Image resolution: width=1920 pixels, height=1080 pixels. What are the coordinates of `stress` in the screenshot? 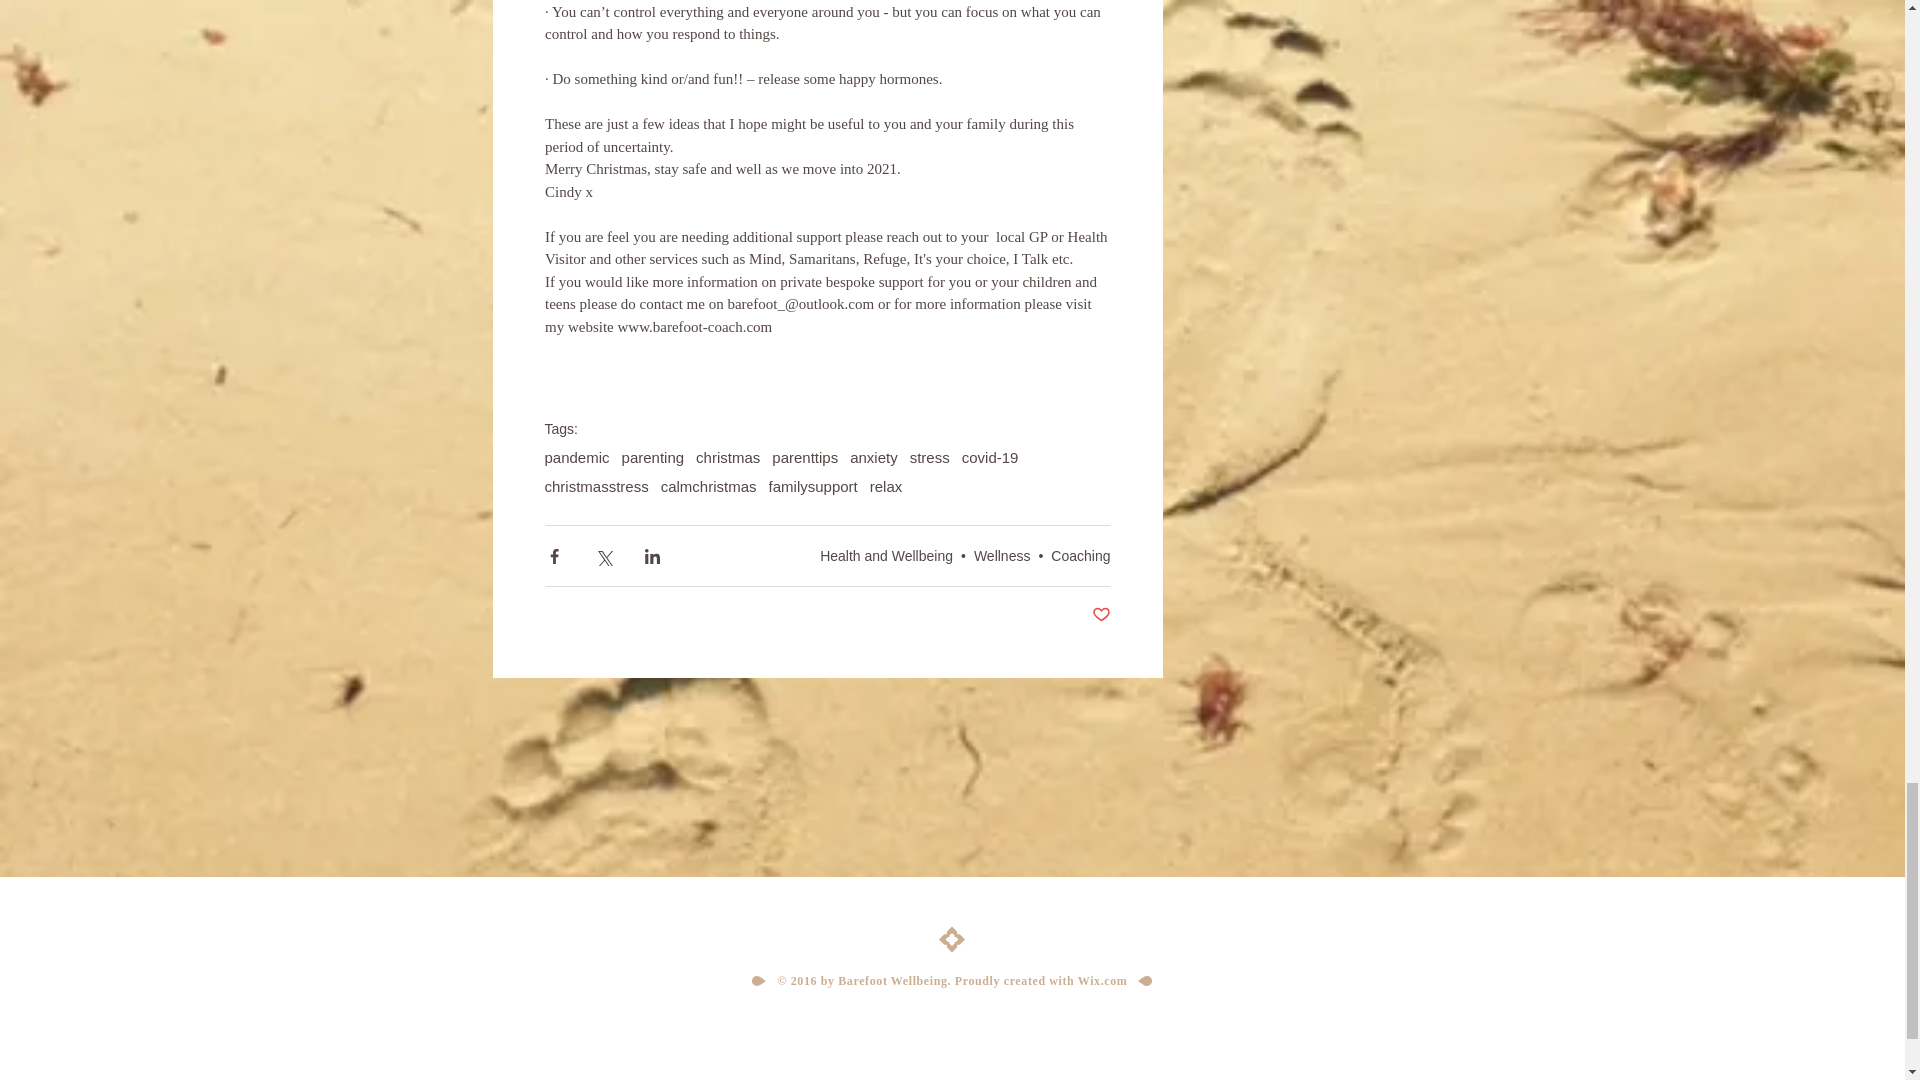 It's located at (930, 457).